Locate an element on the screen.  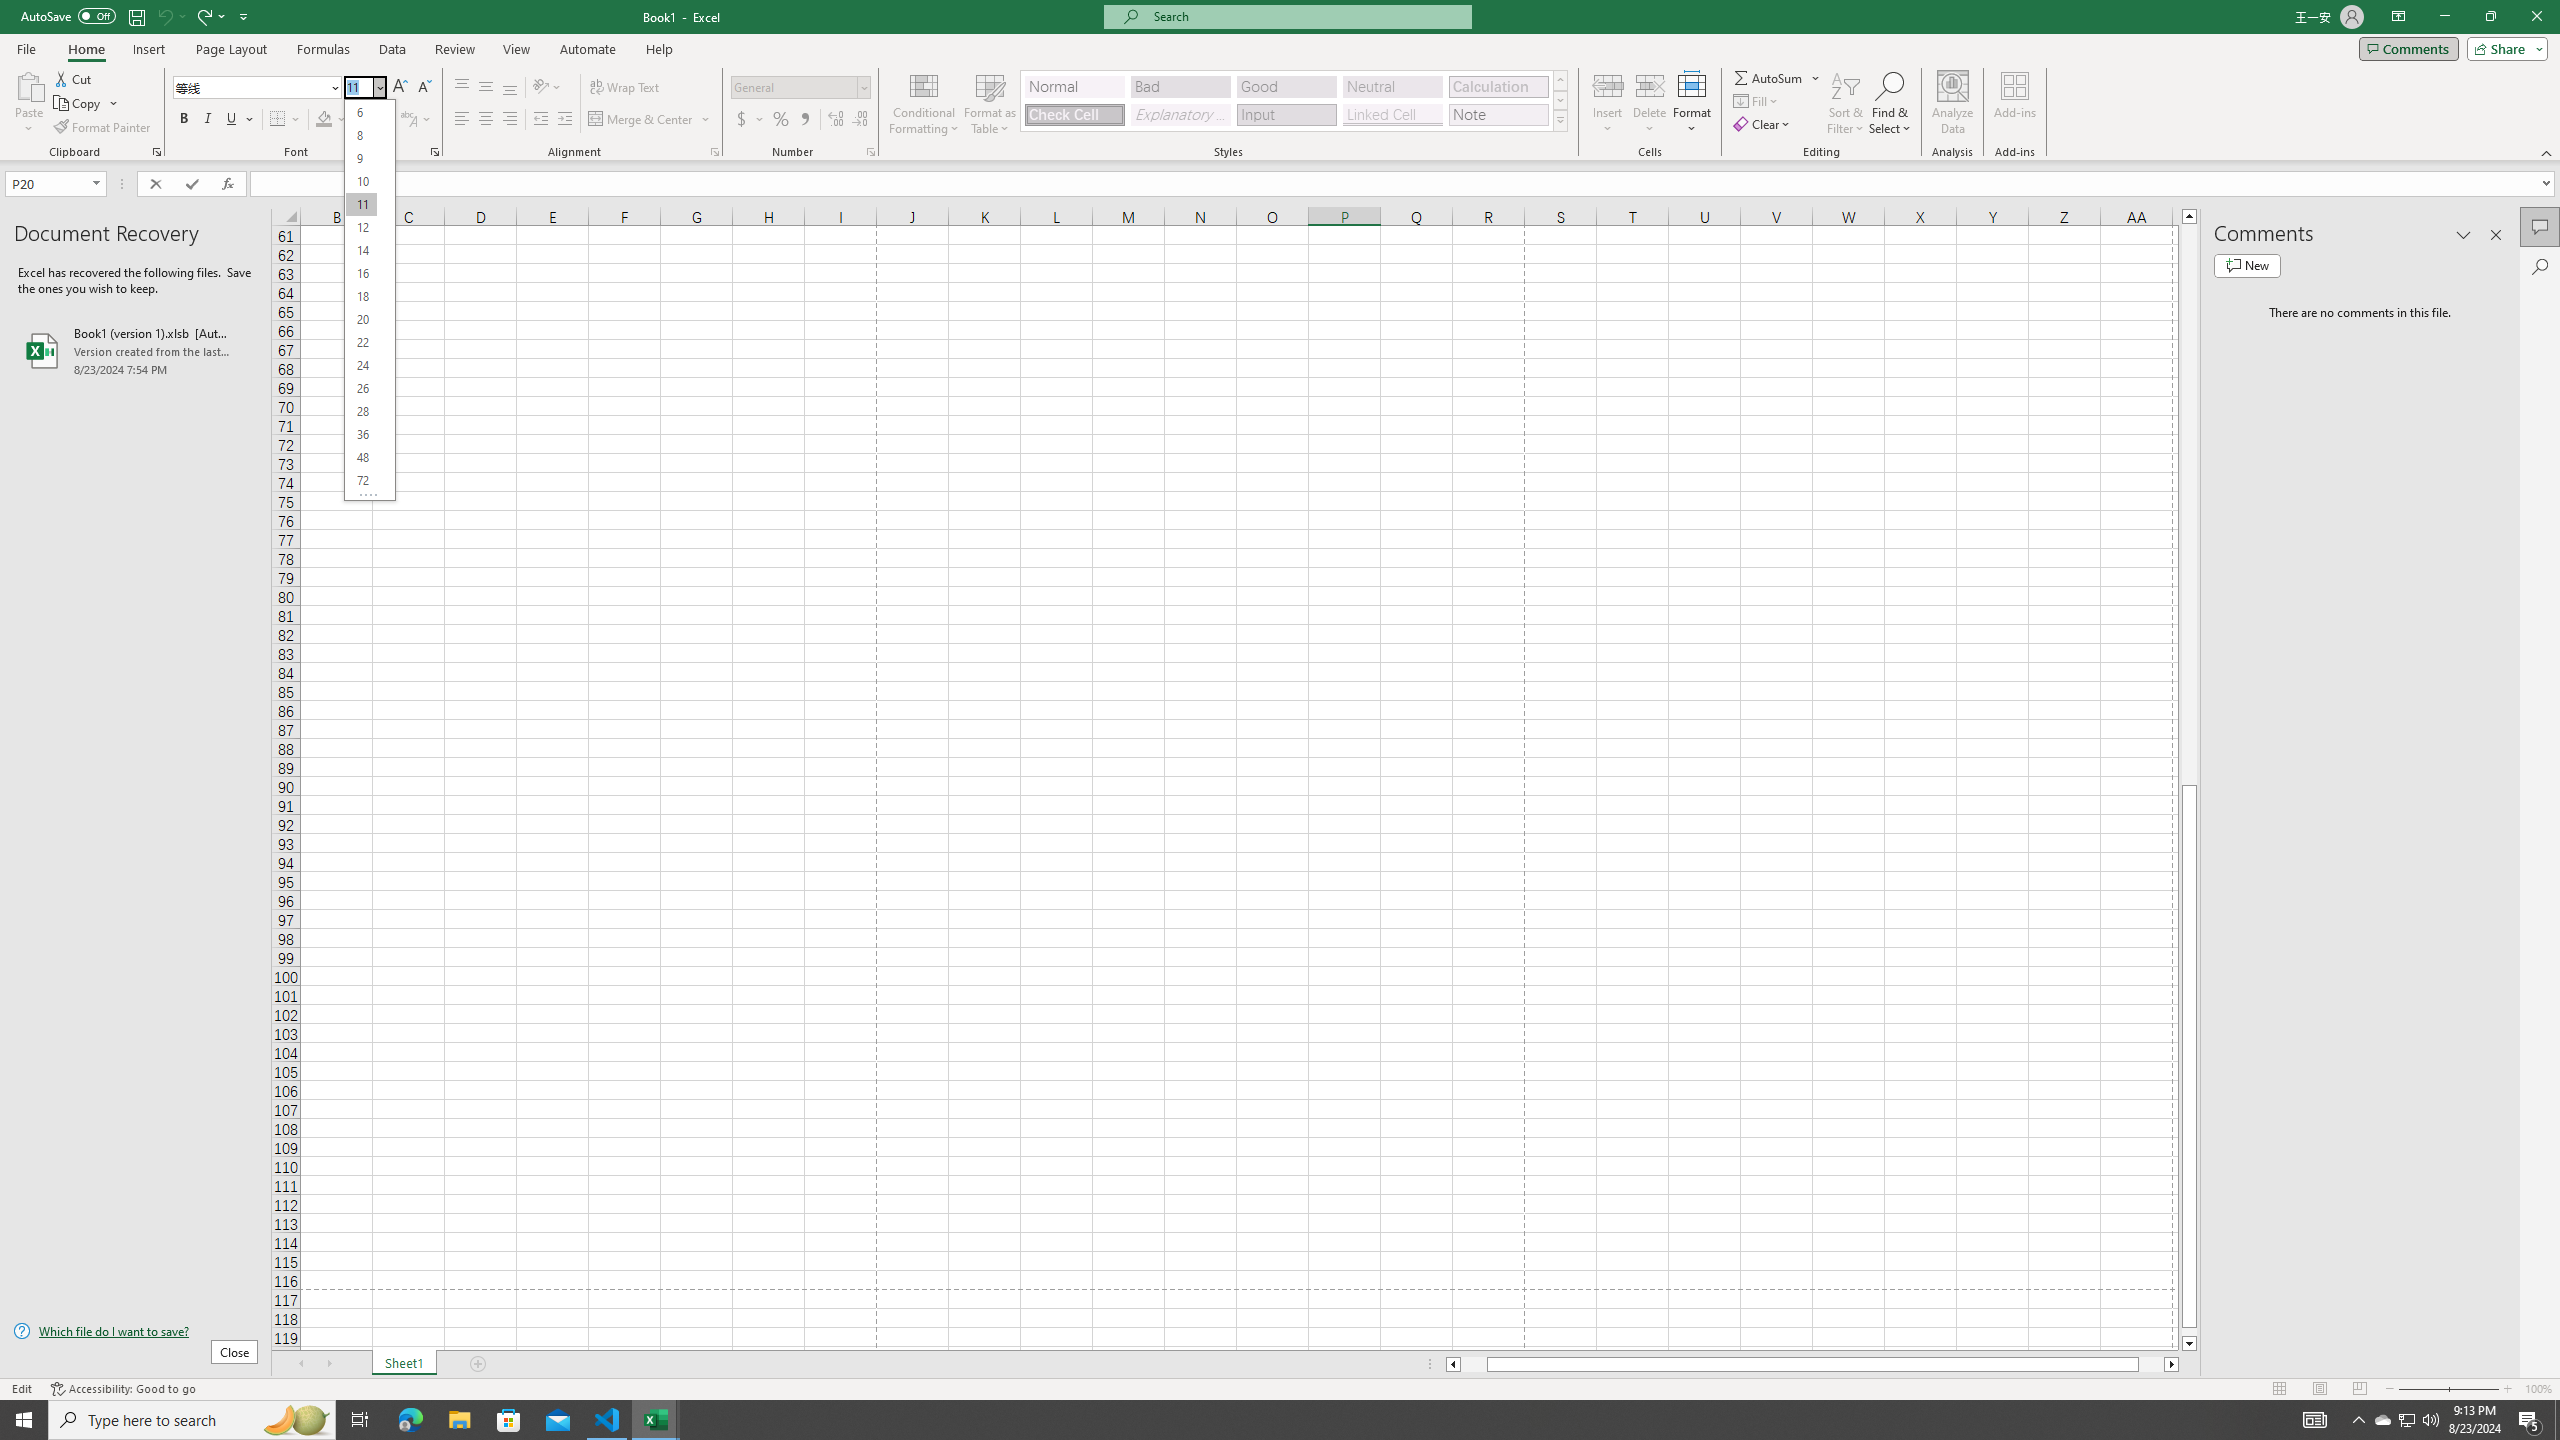
Accounting Number Format is located at coordinates (742, 120).